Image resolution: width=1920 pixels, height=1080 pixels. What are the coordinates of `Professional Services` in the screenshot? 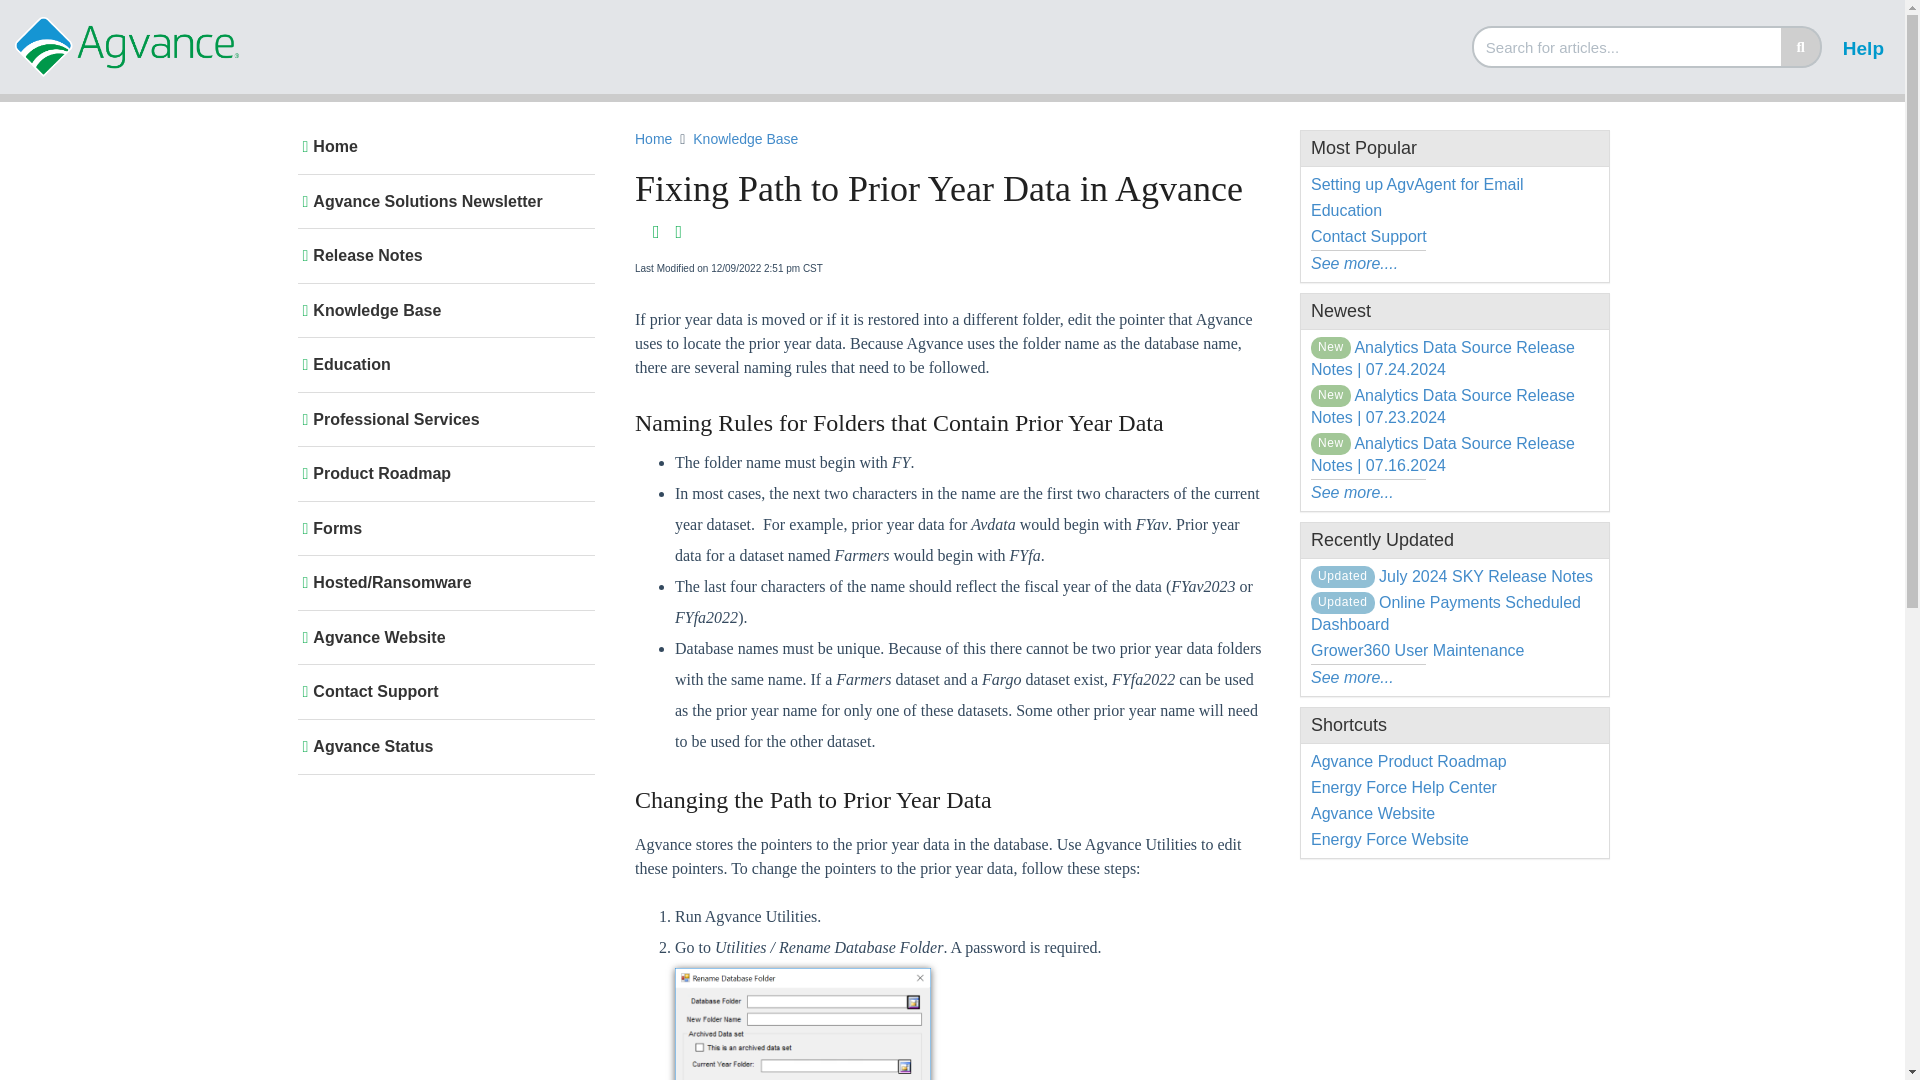 It's located at (442, 420).